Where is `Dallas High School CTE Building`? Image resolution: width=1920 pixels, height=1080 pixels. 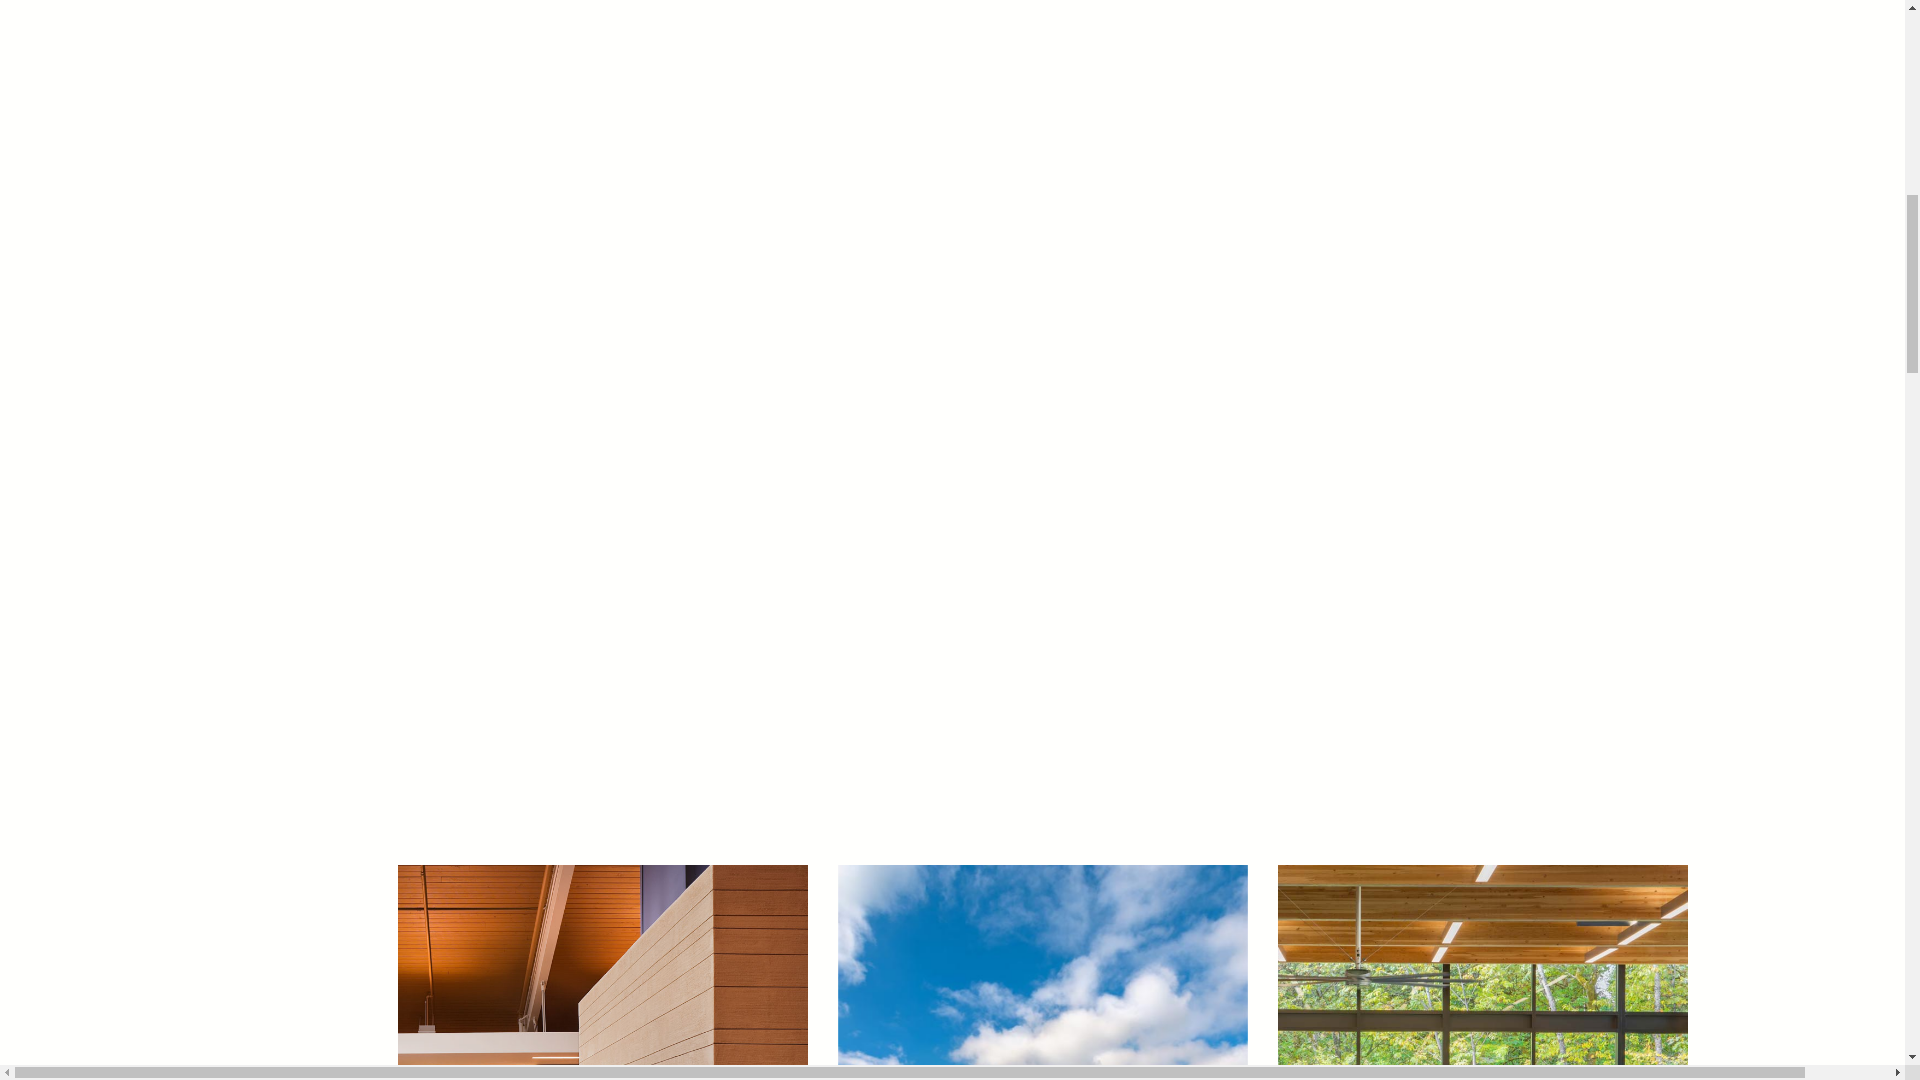
Dallas High School CTE Building is located at coordinates (1482, 972).